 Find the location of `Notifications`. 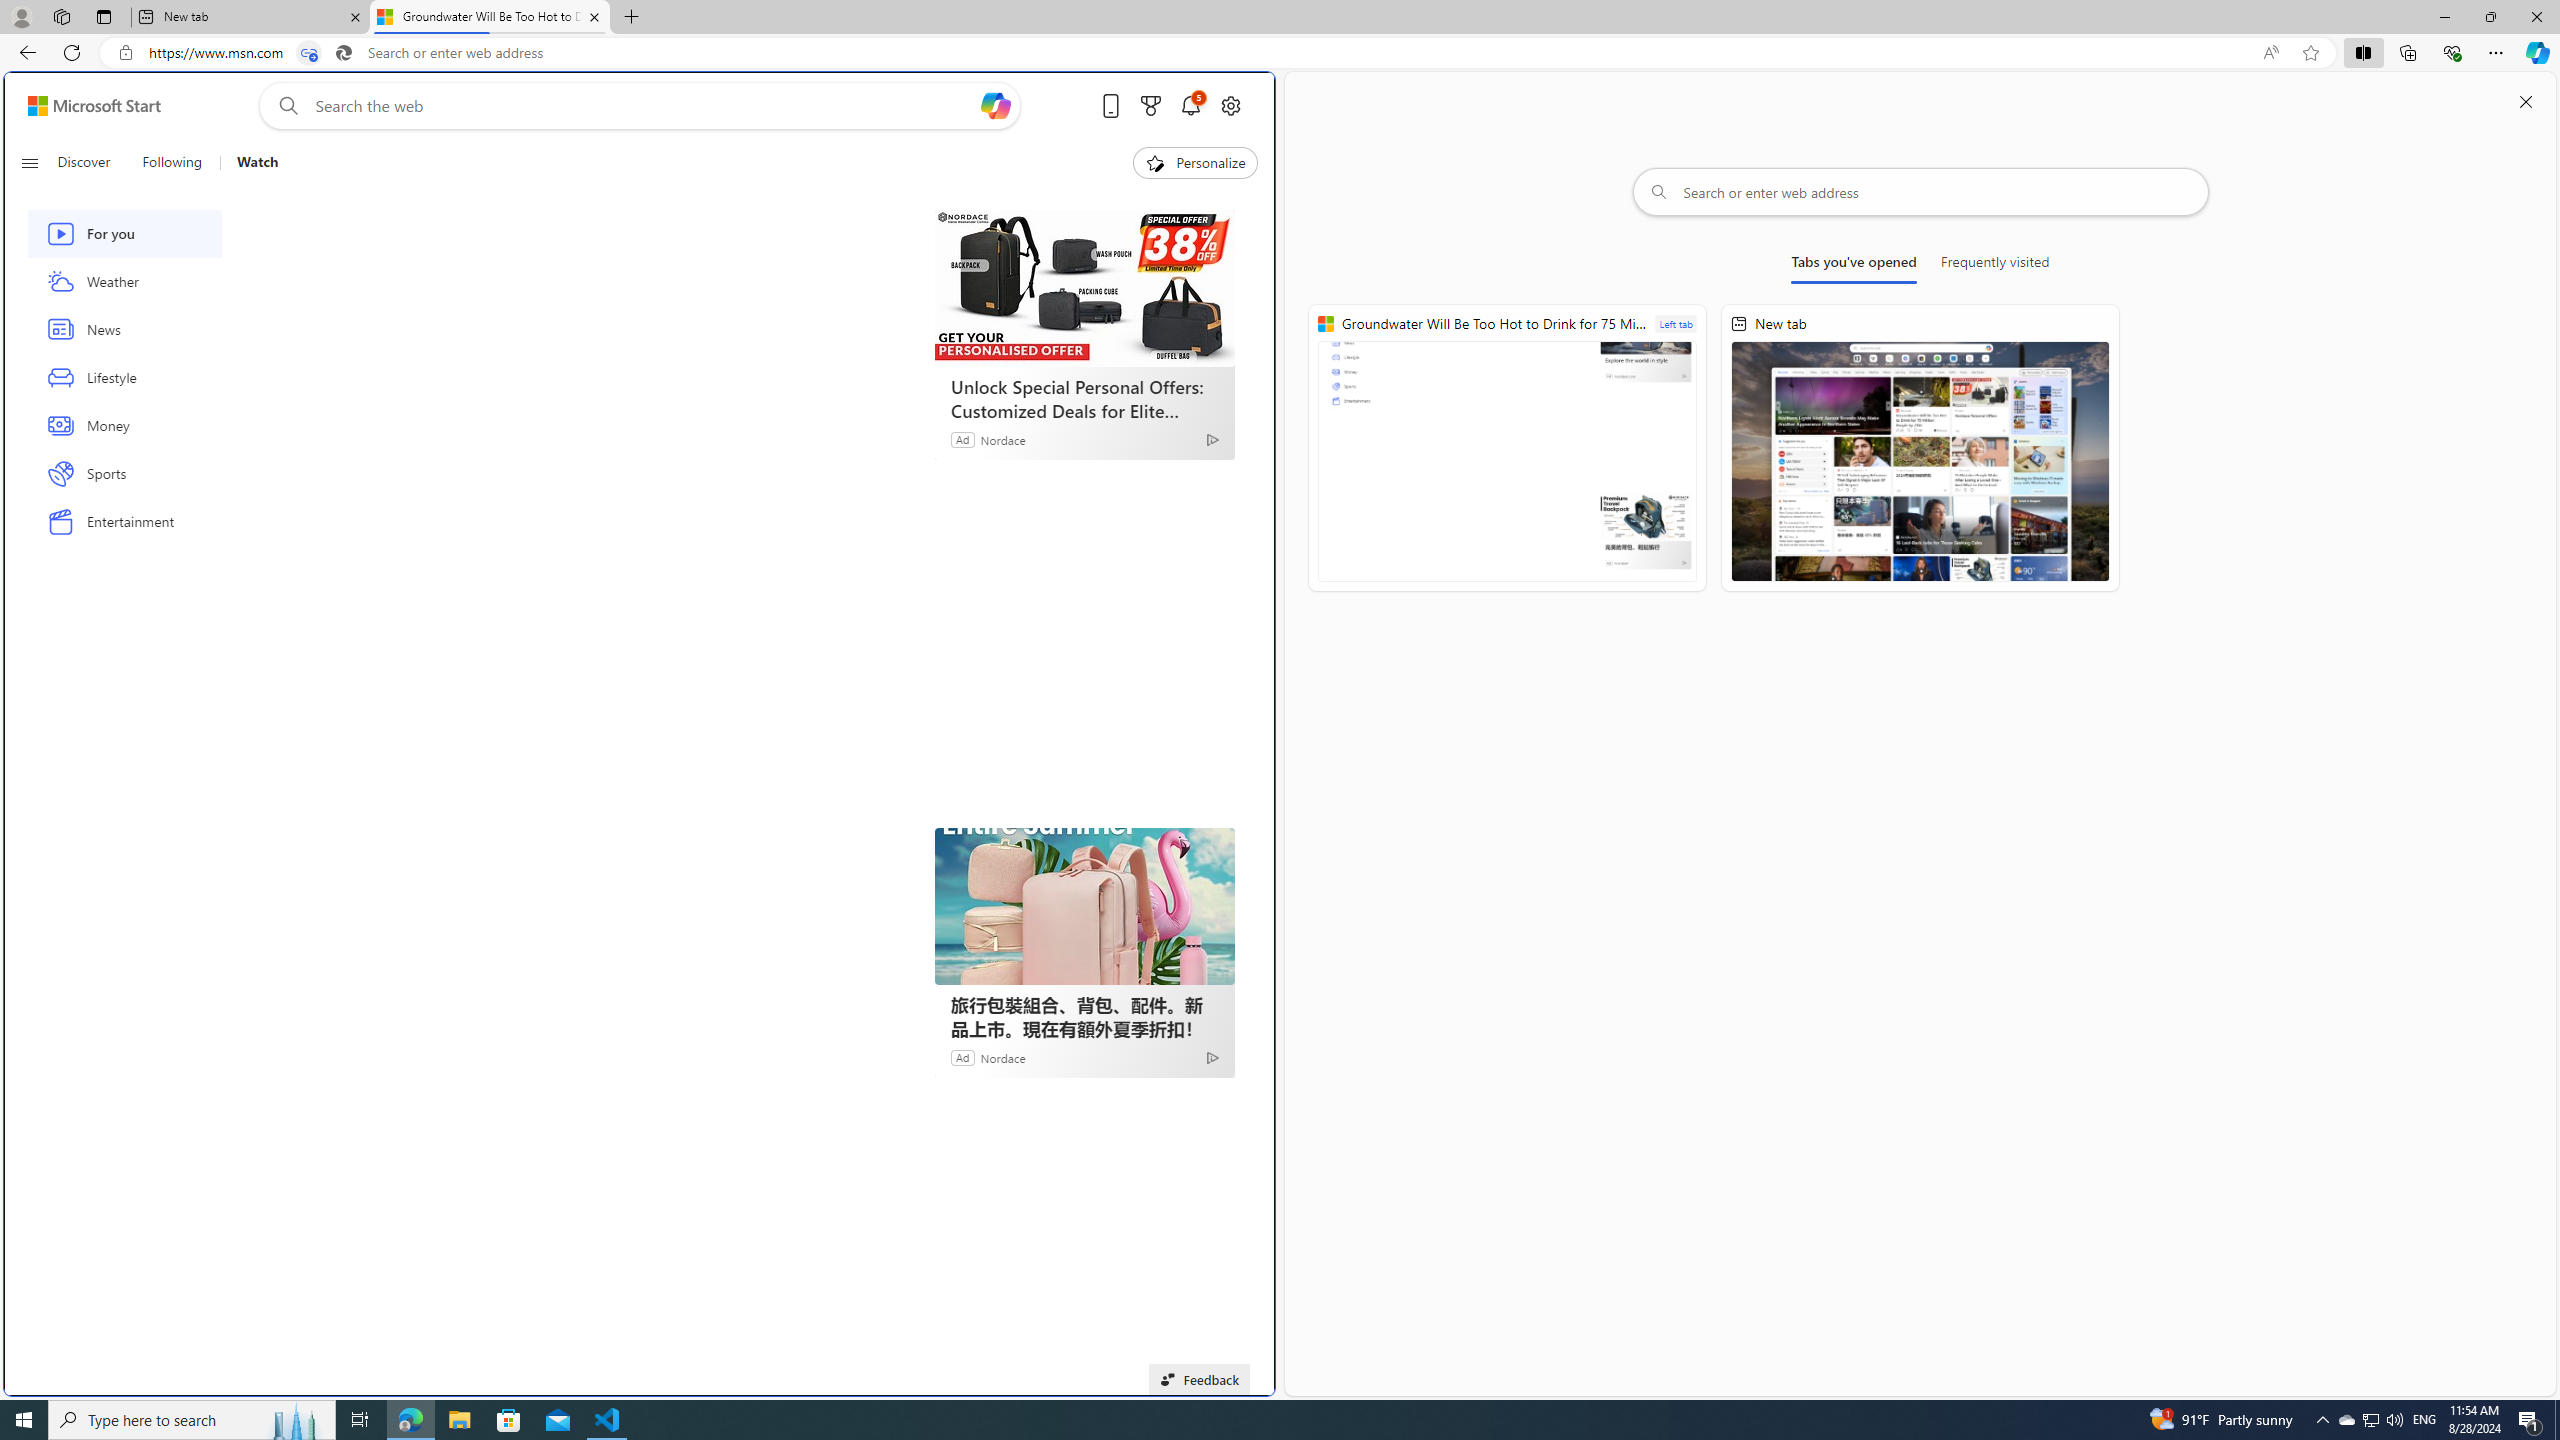

Notifications is located at coordinates (1190, 106).